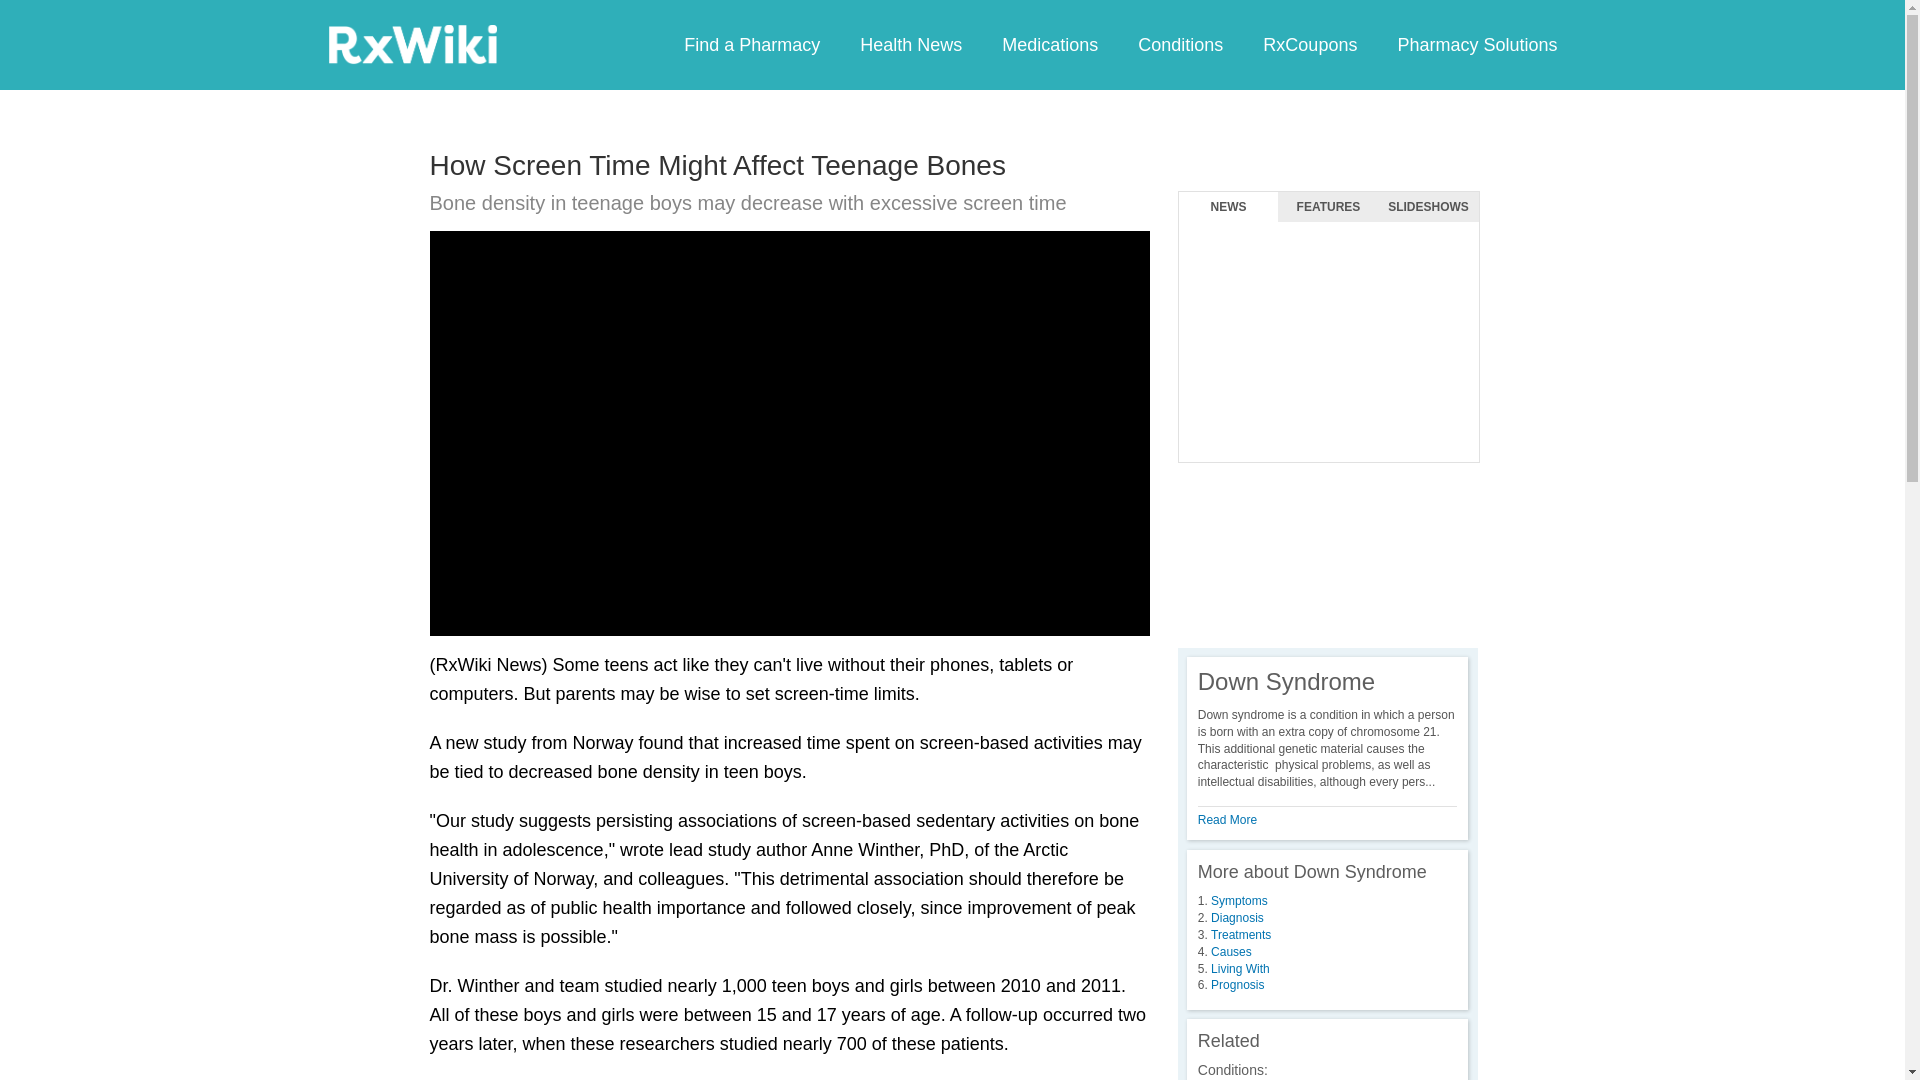  What do you see at coordinates (412, 43) in the screenshot?
I see `RxWiki` at bounding box center [412, 43].